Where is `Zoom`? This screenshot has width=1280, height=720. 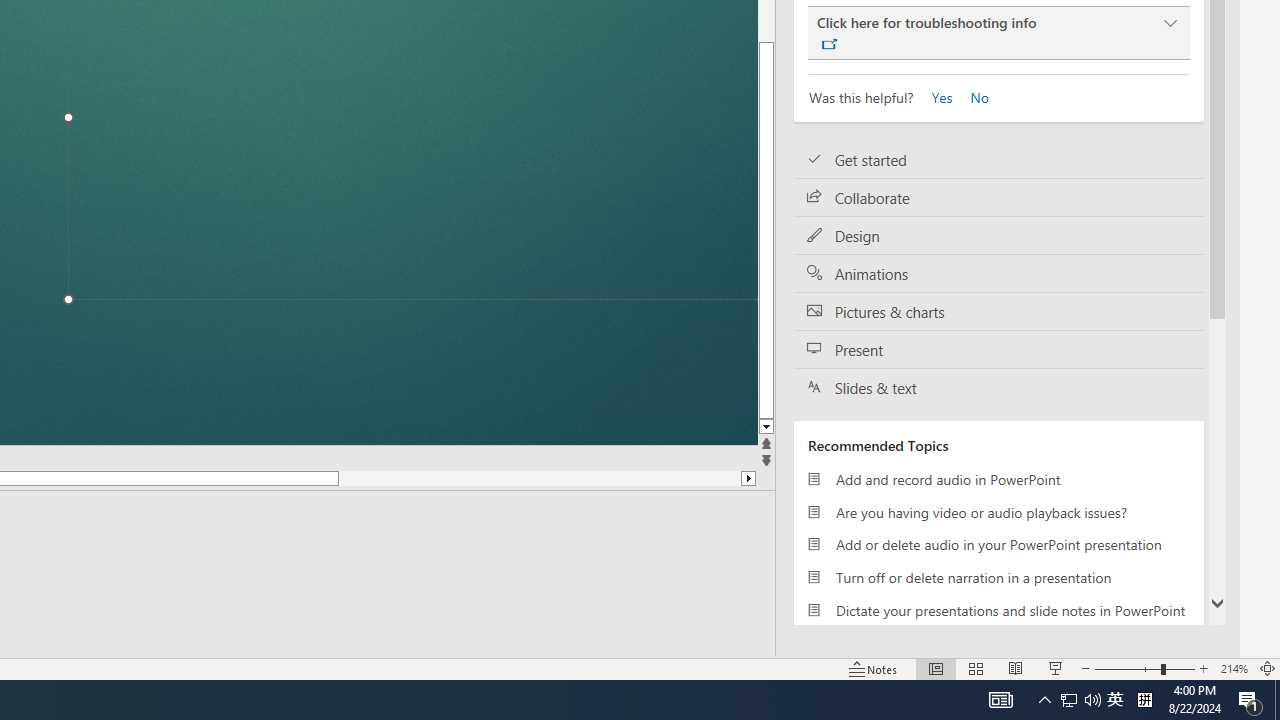 Zoom is located at coordinates (1144, 668).